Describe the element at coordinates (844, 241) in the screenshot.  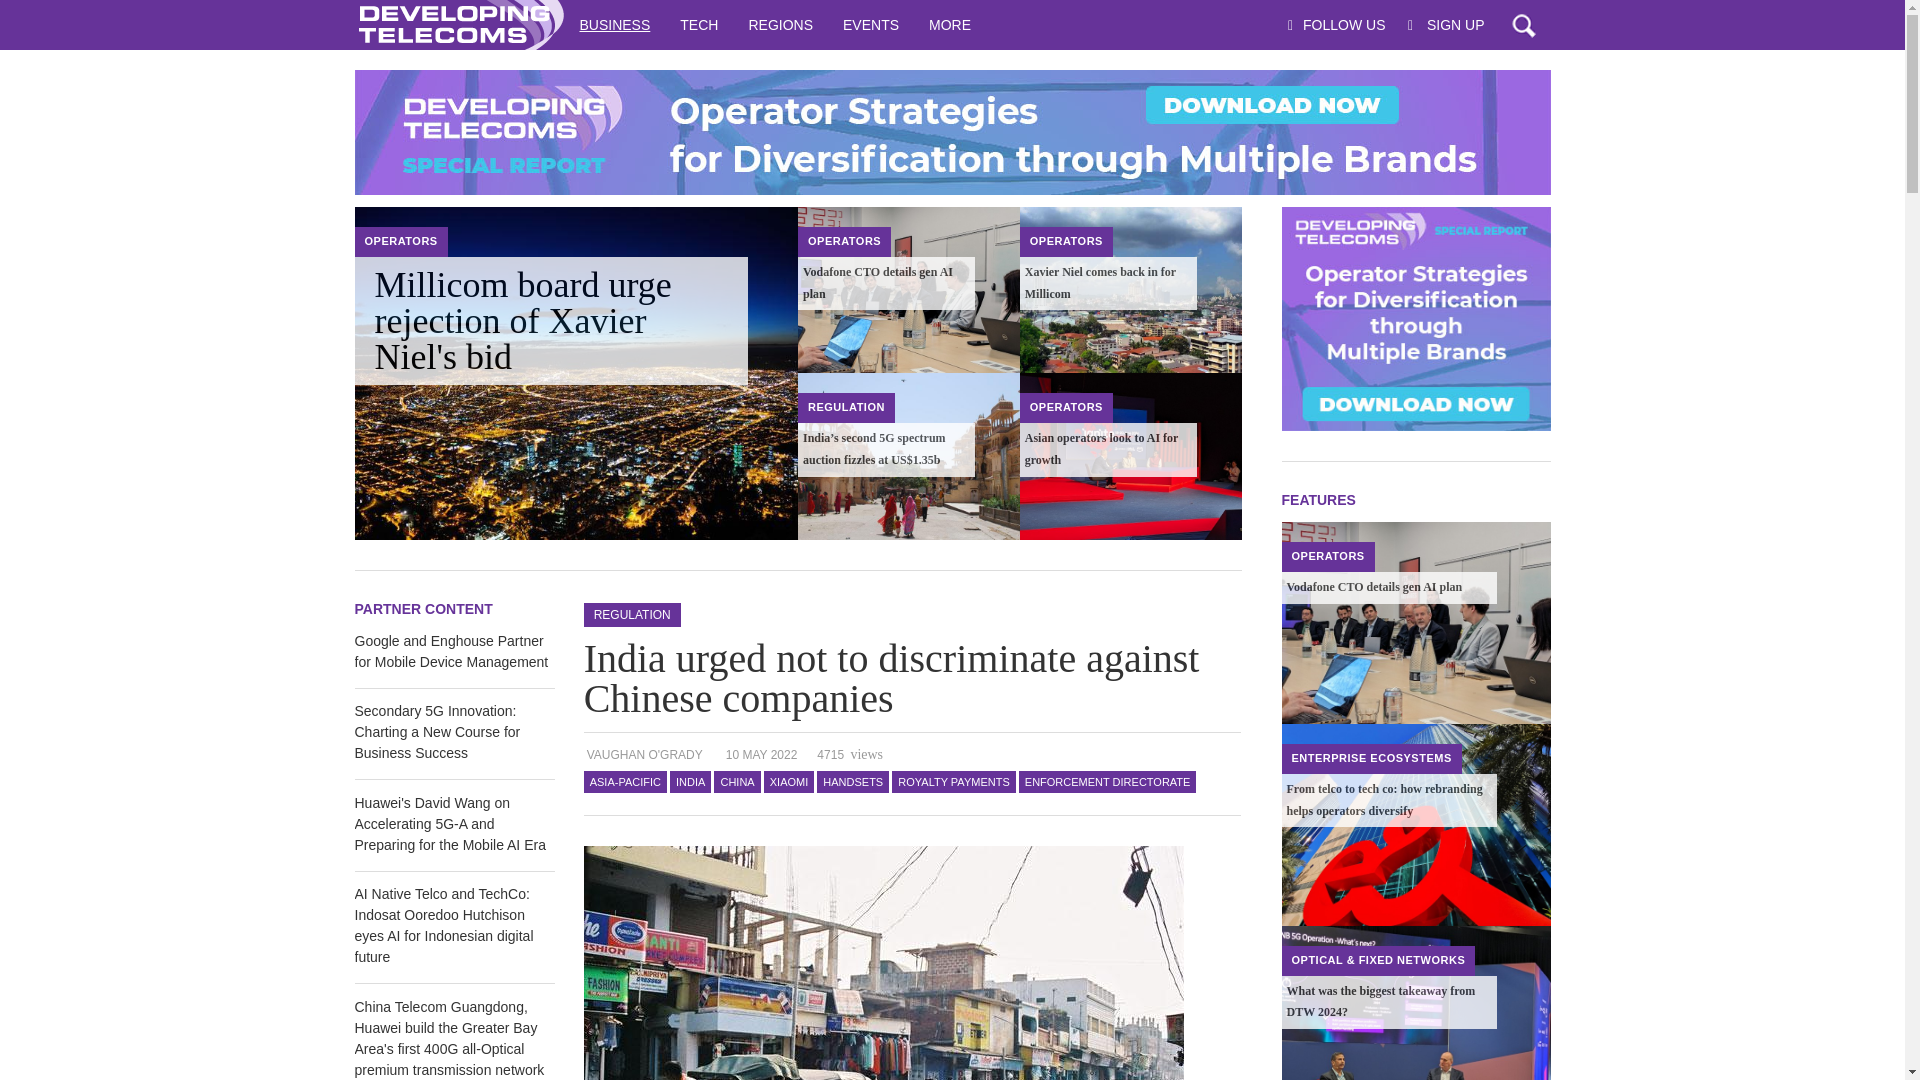
I see `Operators` at that location.